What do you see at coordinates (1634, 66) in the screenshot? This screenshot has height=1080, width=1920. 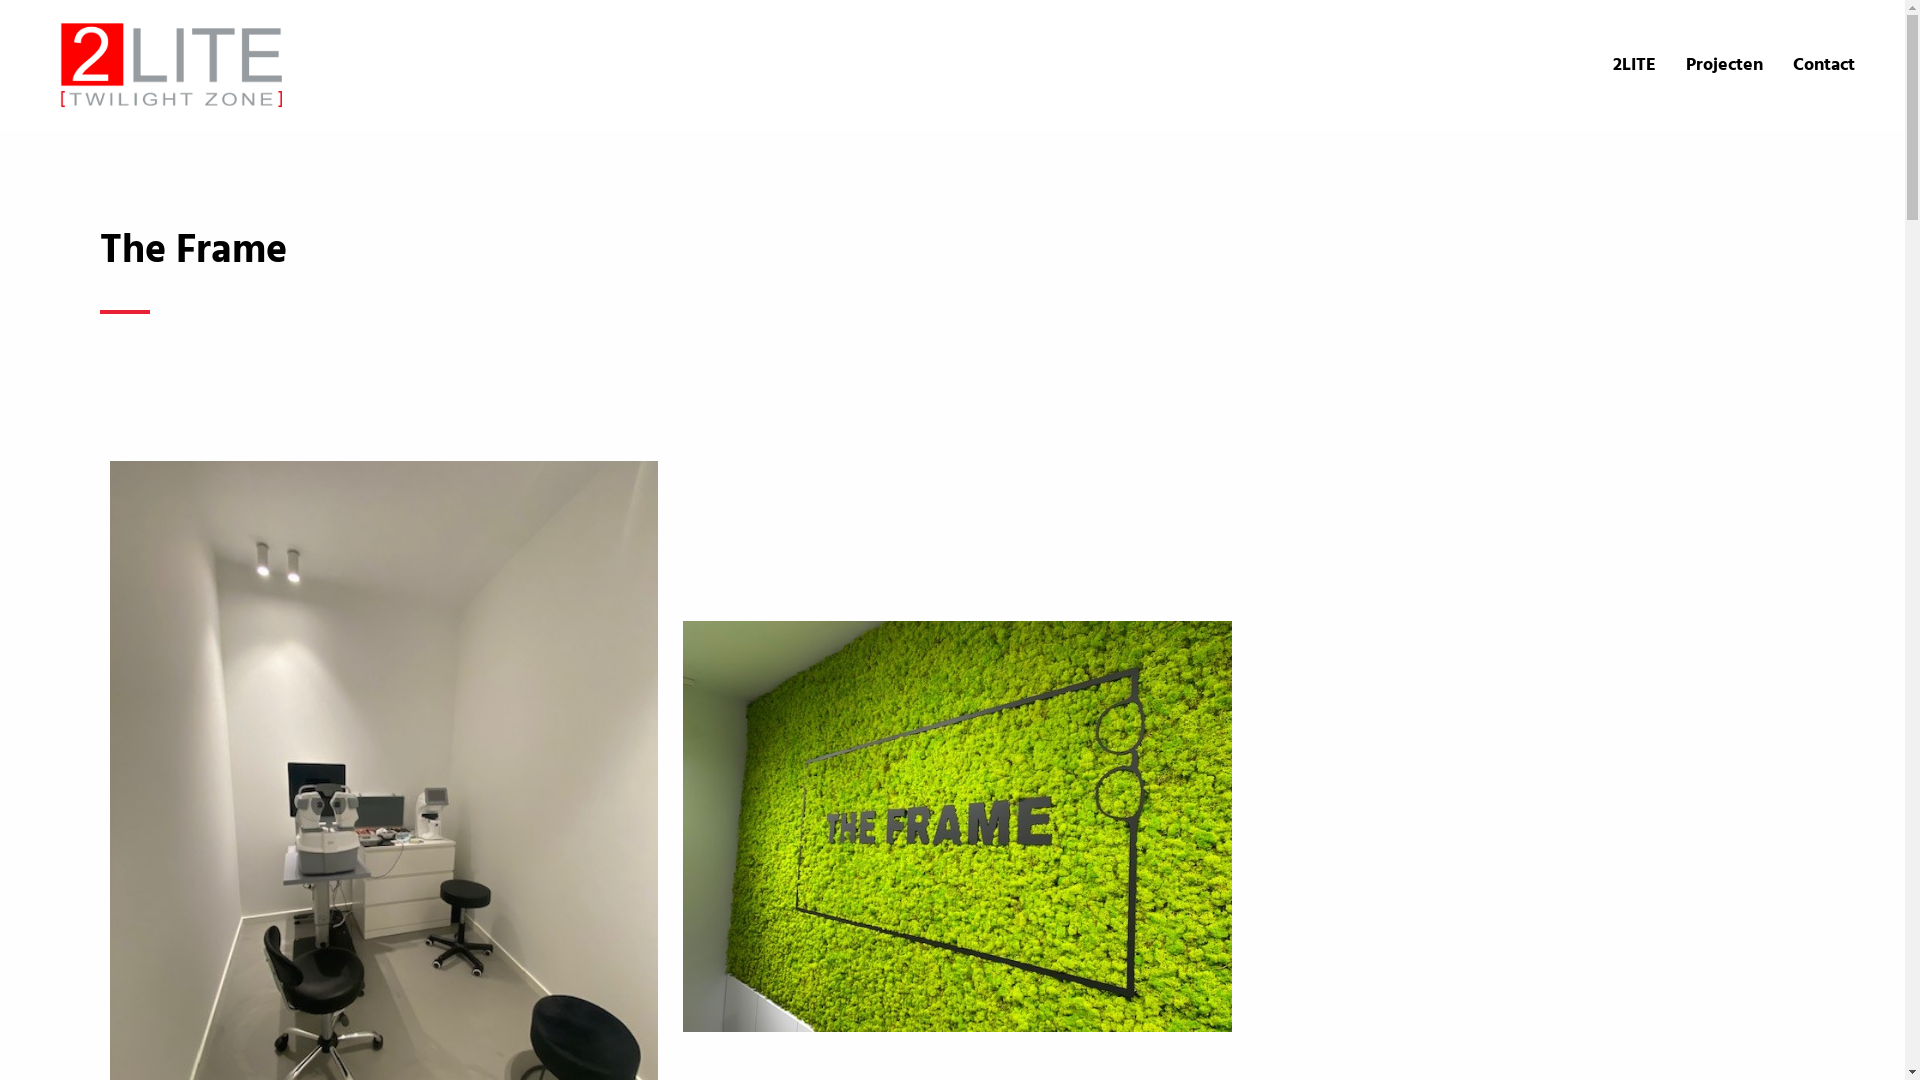 I see `2LITE` at bounding box center [1634, 66].